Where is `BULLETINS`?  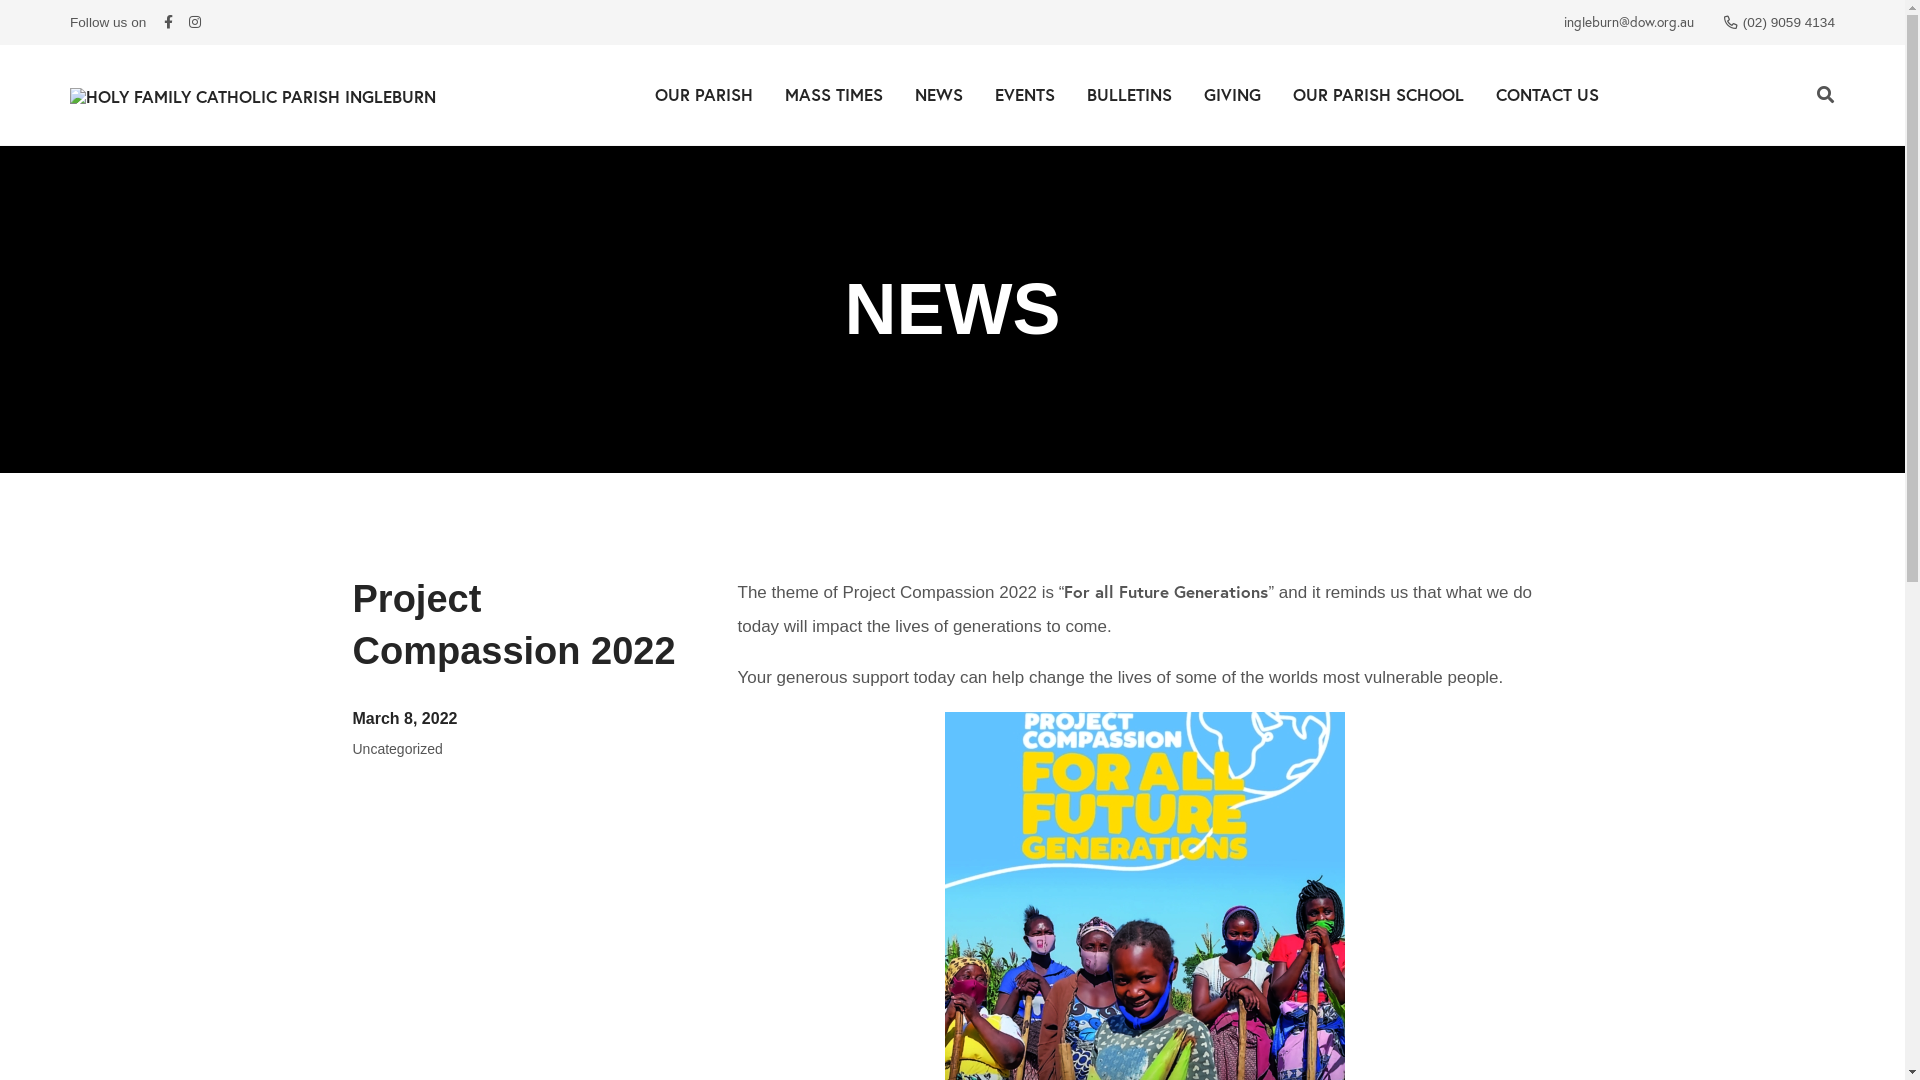 BULLETINS is located at coordinates (1128, 94).